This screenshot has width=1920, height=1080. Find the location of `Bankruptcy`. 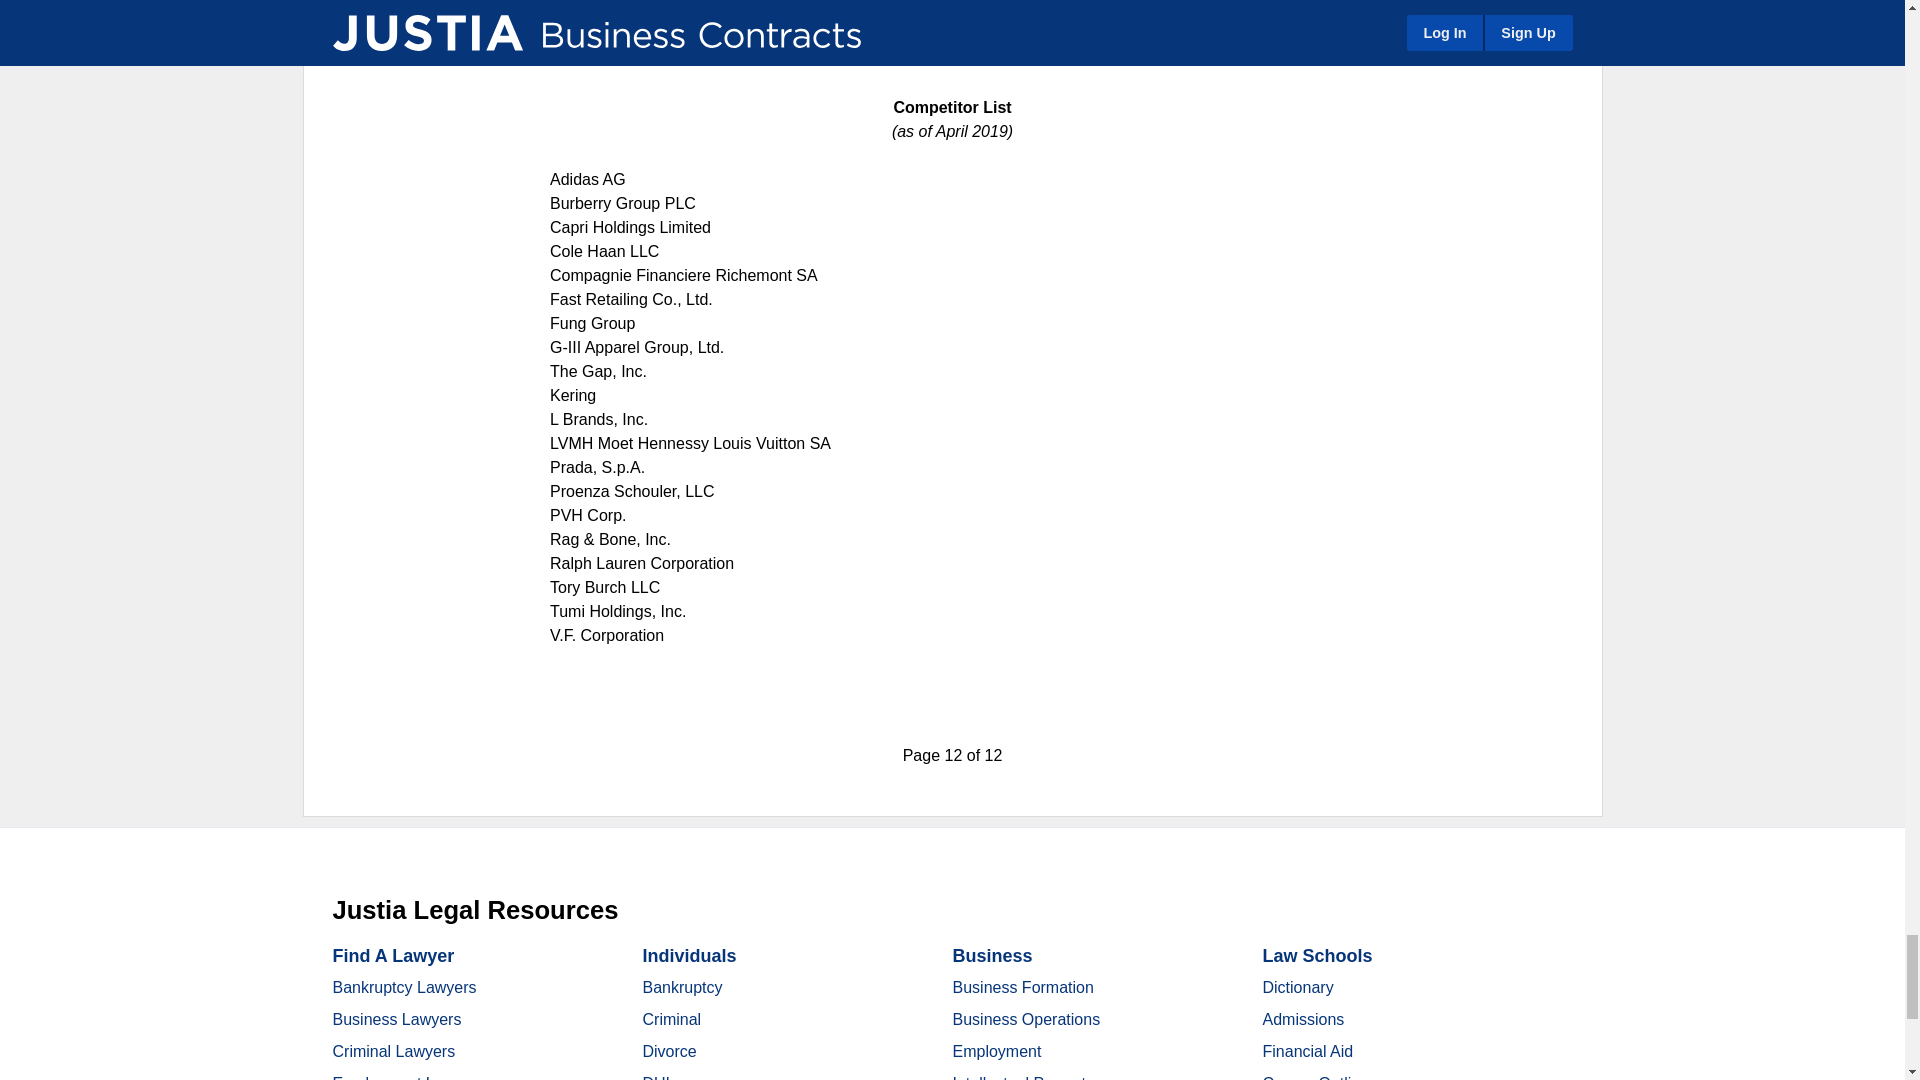

Bankruptcy is located at coordinates (681, 986).